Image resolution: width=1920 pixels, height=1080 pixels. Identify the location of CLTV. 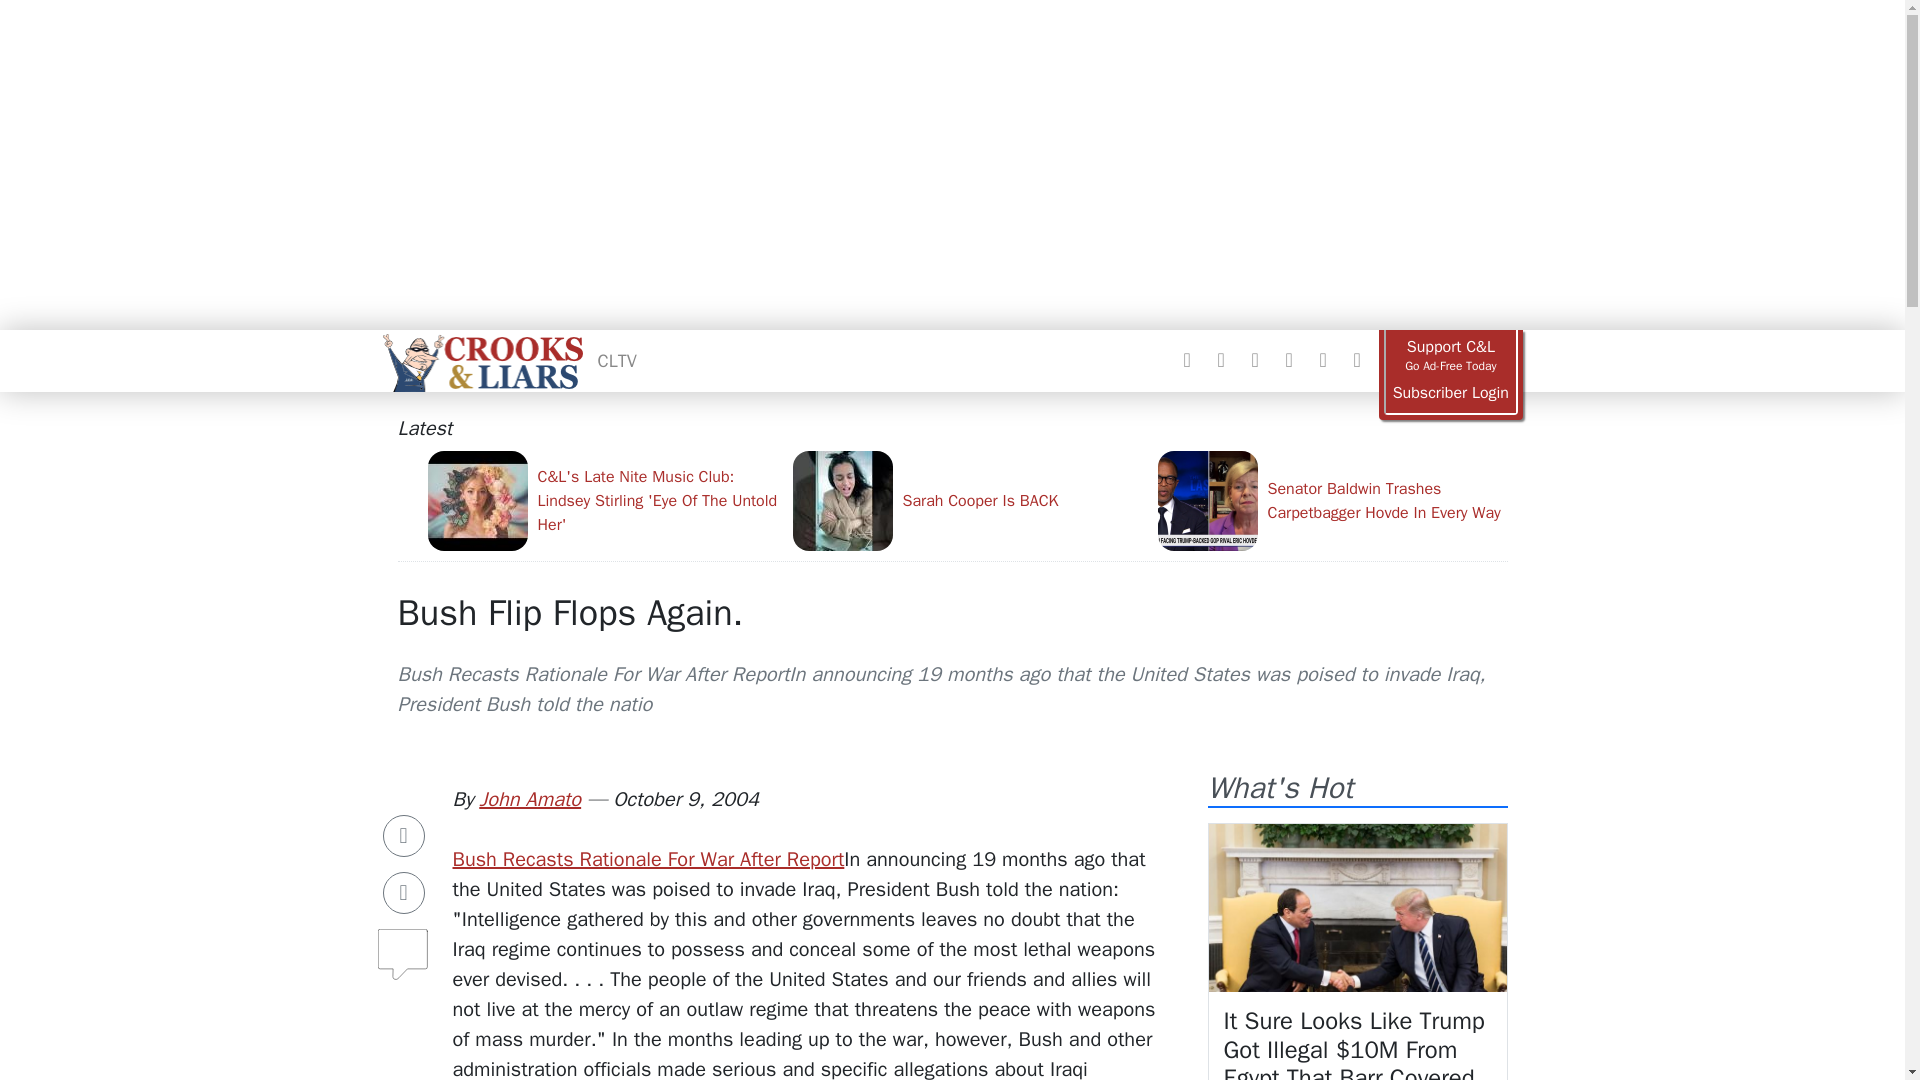
(617, 360).